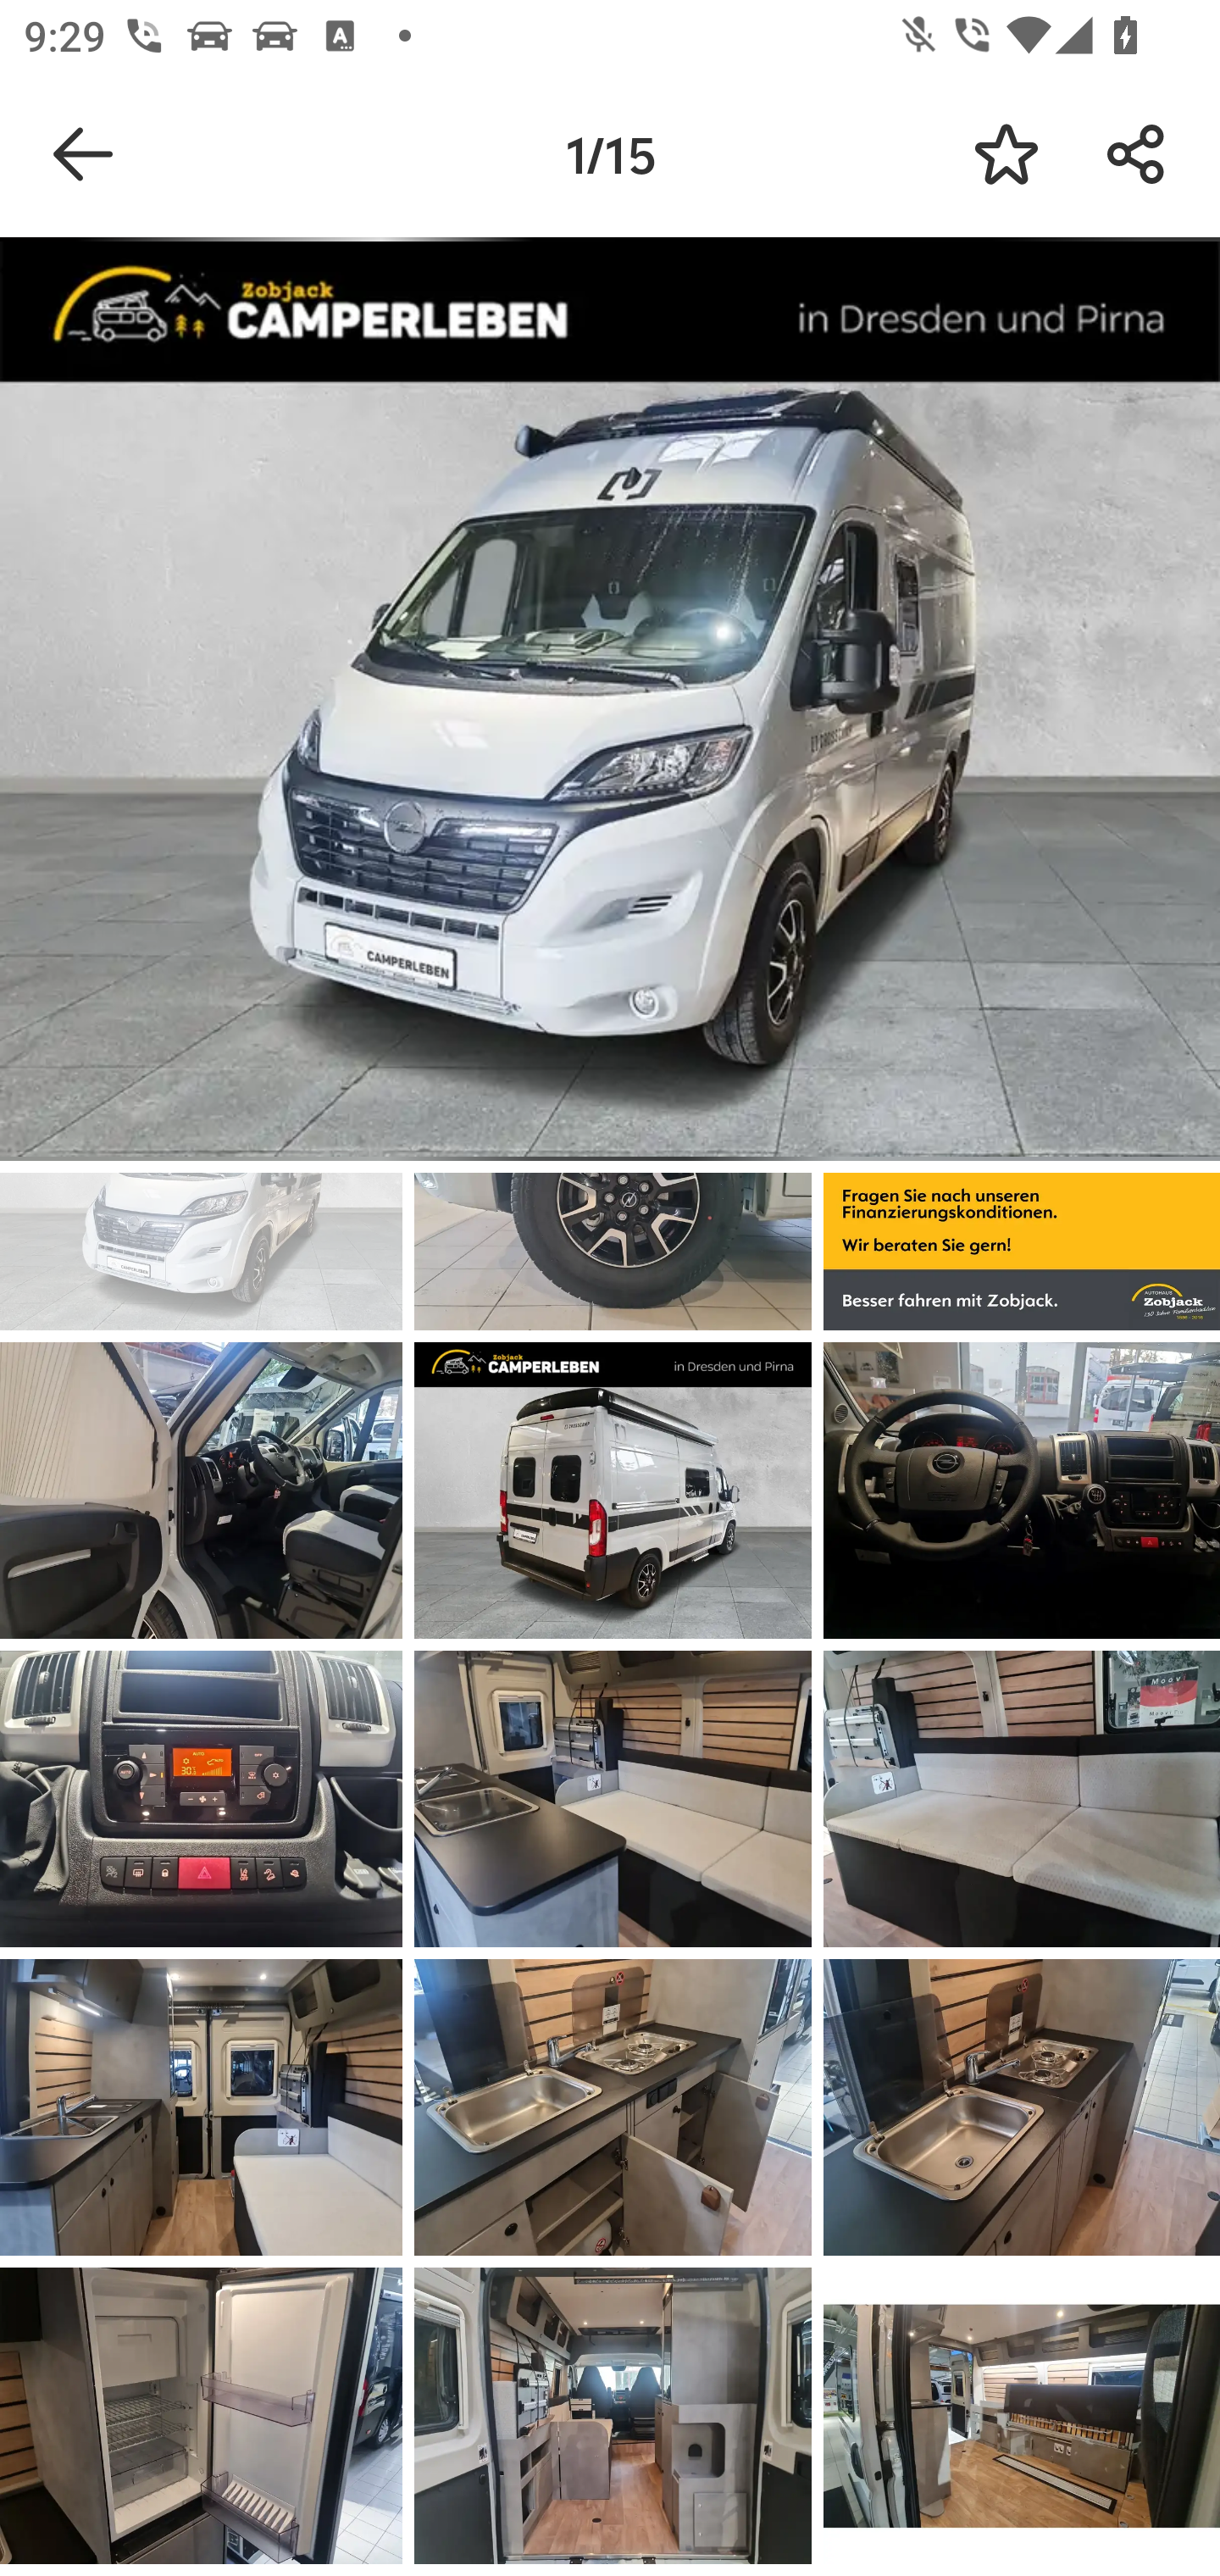  What do you see at coordinates (202, 2108) in the screenshot?
I see `image` at bounding box center [202, 2108].